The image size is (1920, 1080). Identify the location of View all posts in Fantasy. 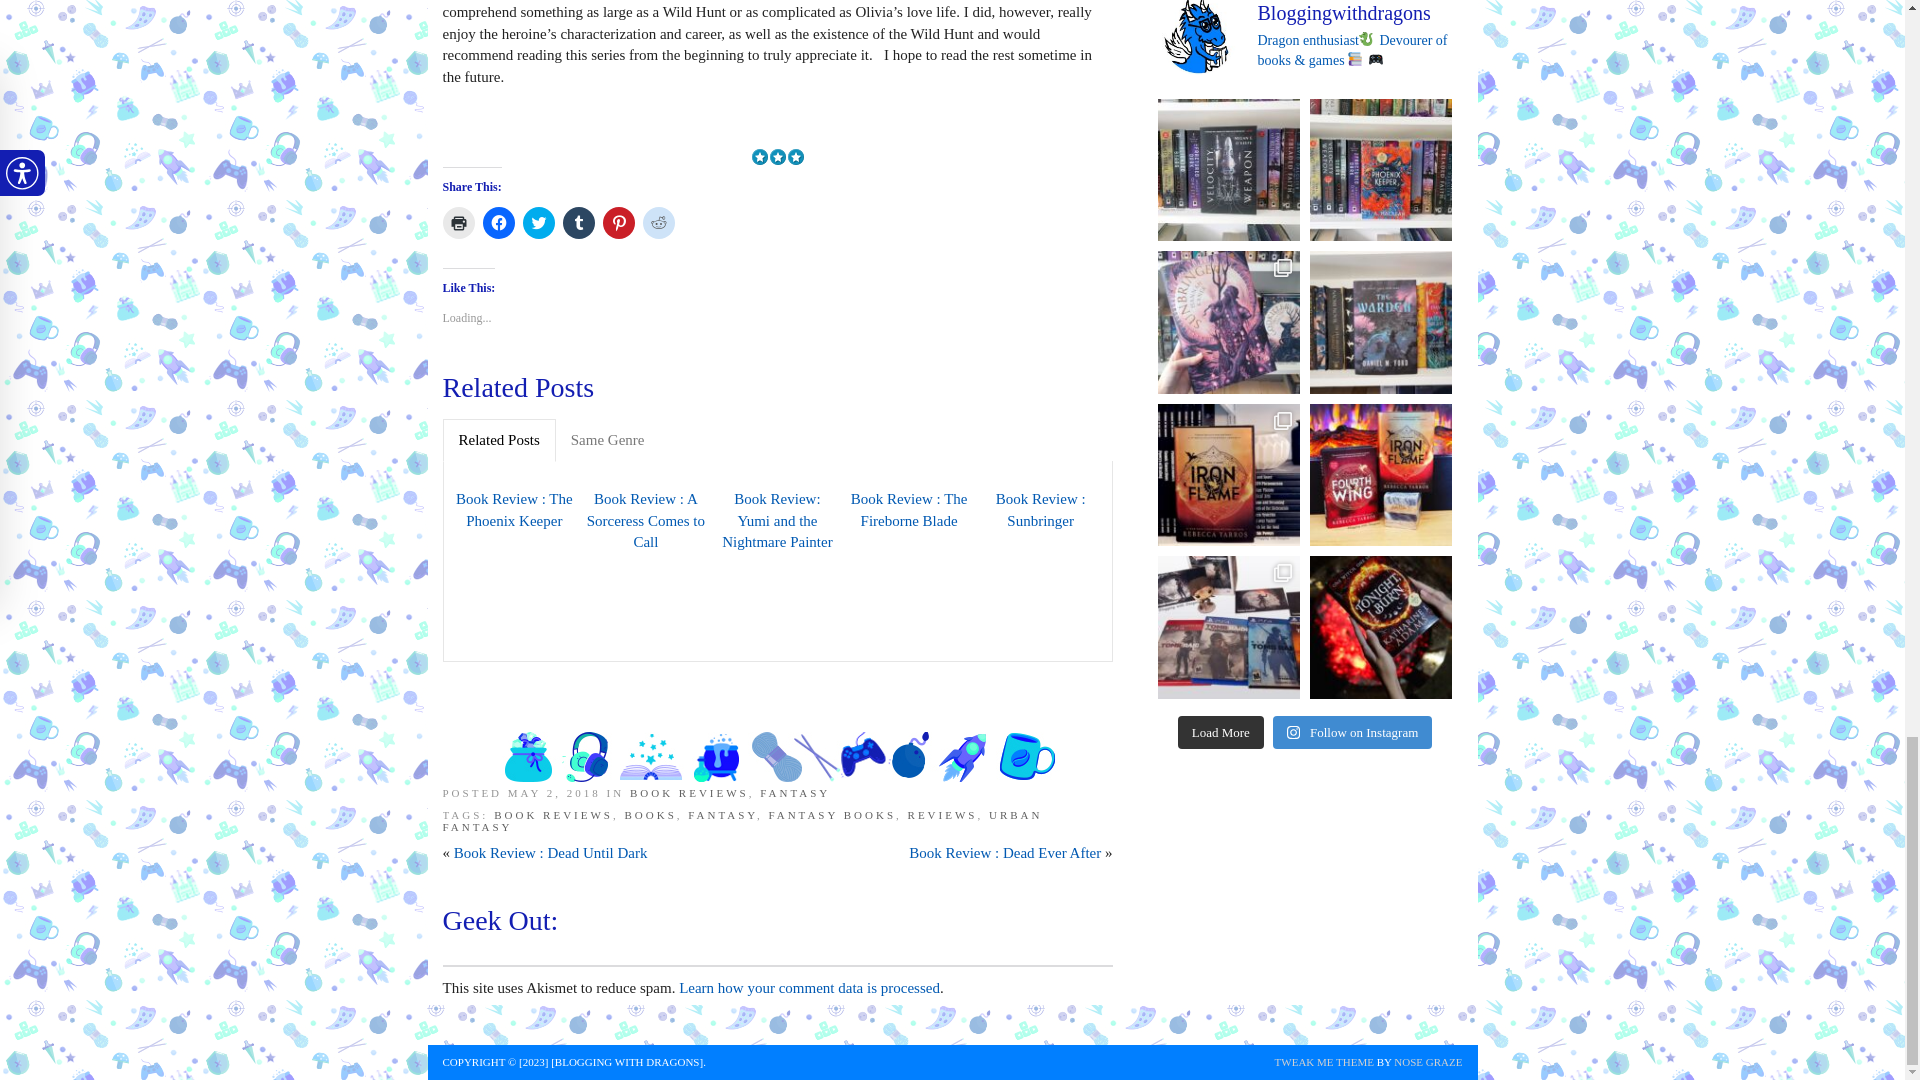
(794, 793).